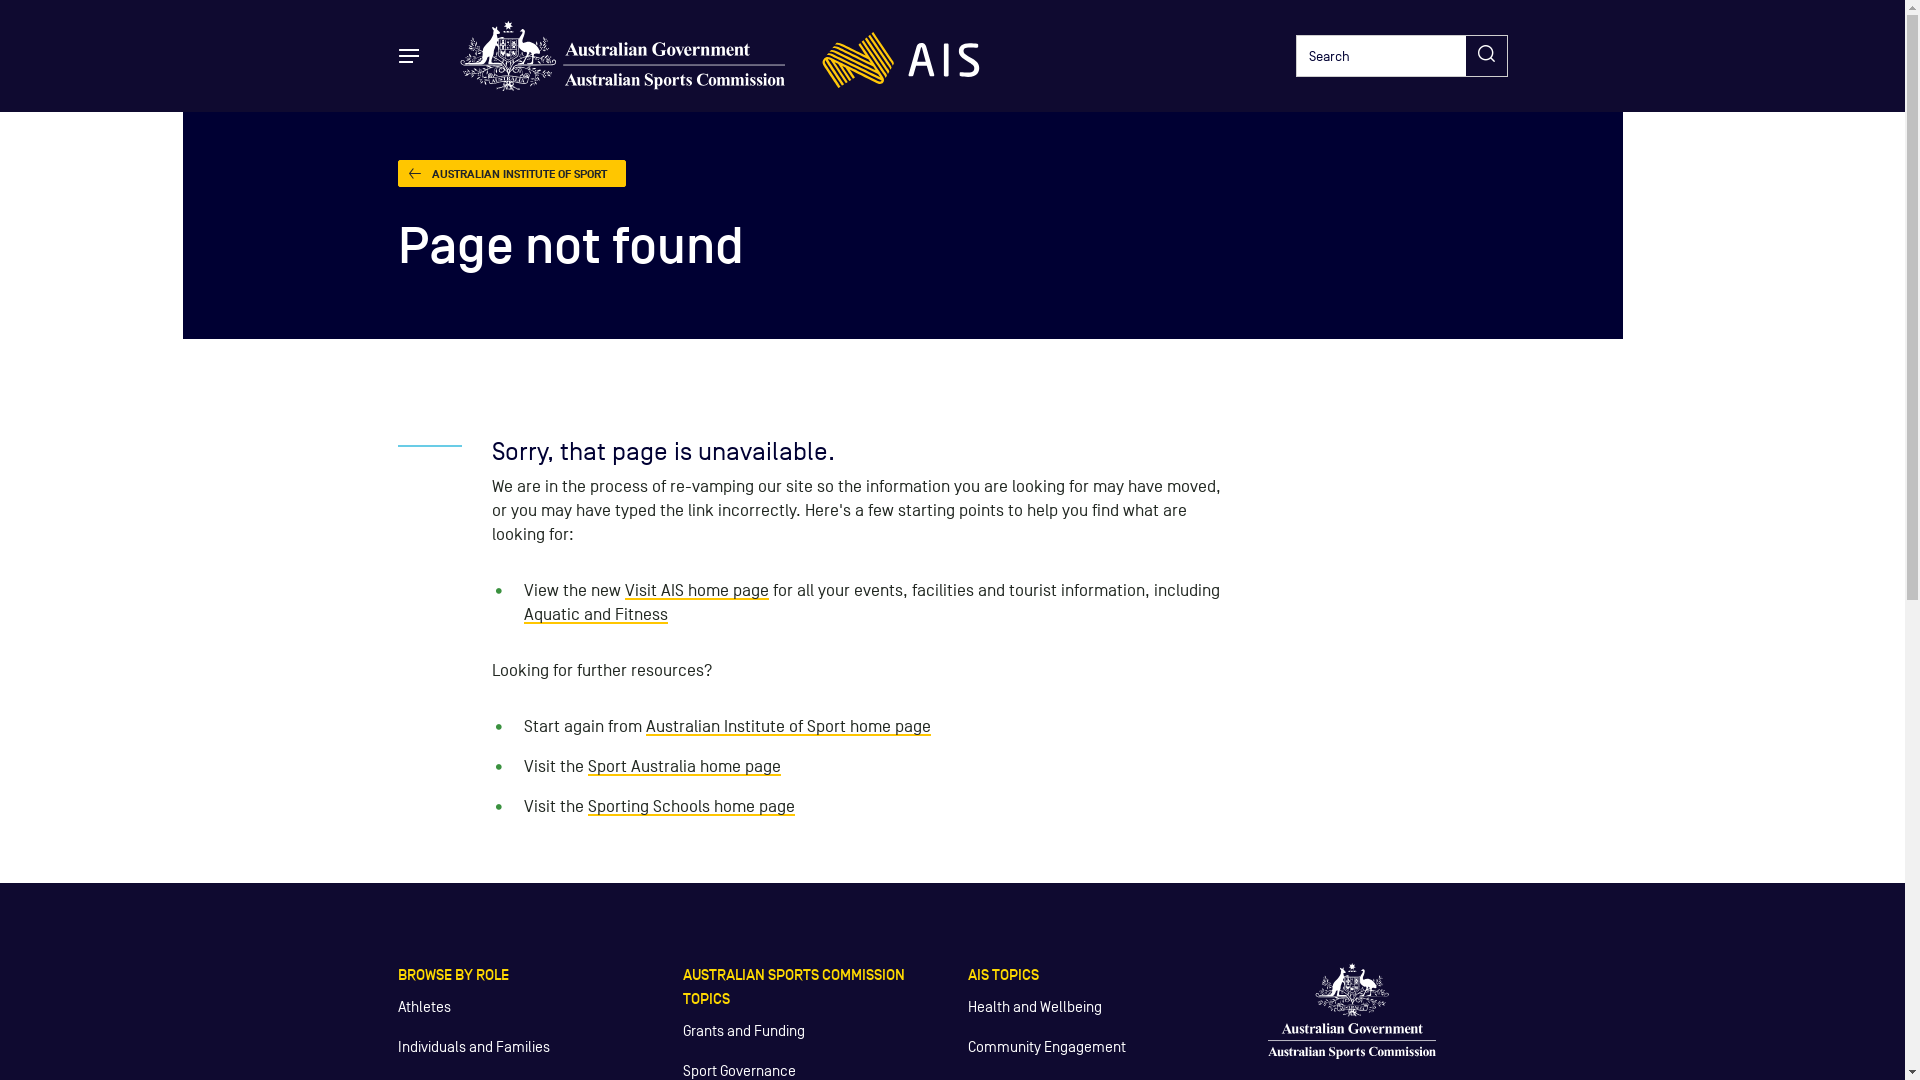 The image size is (1920, 1080). Describe the element at coordinates (788, 726) in the screenshot. I see `Australian Institute of Sport home page` at that location.